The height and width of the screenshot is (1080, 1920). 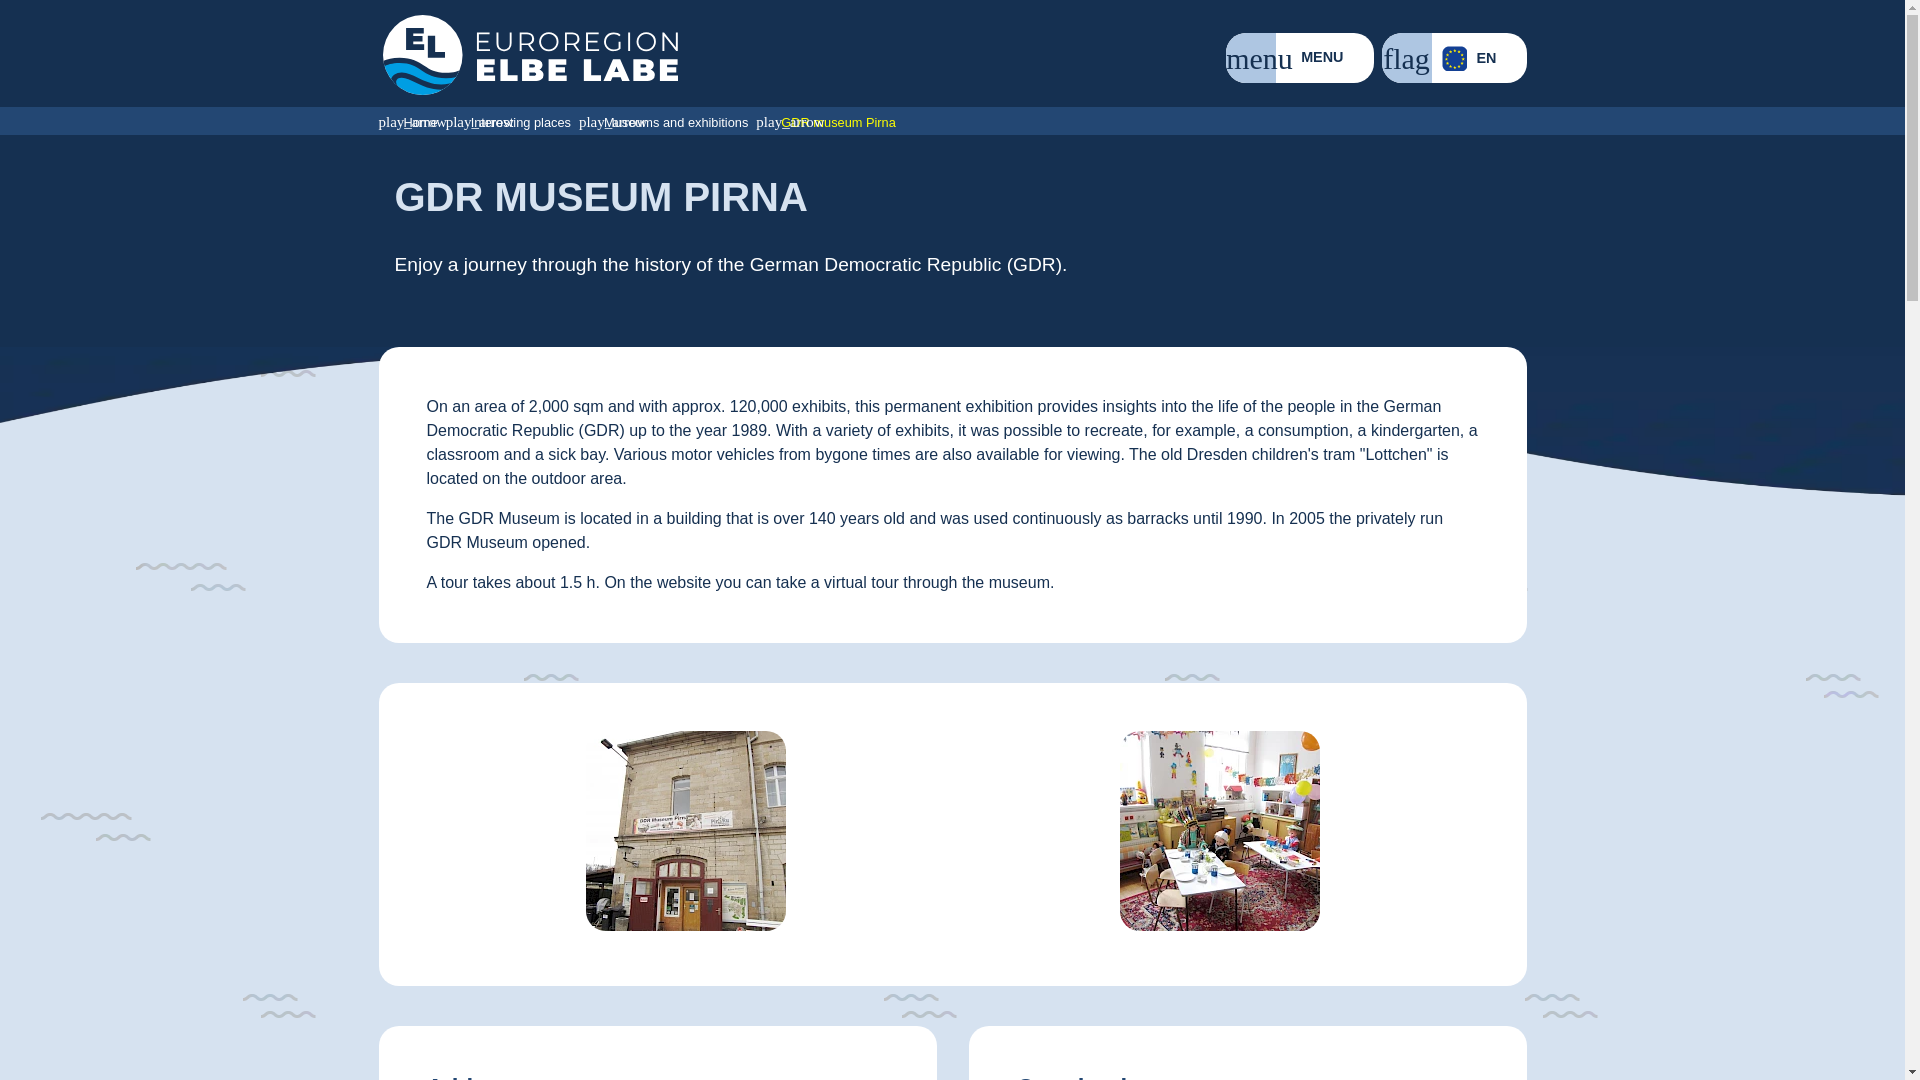 I want to click on Interesting places, so click(x=512, y=120).